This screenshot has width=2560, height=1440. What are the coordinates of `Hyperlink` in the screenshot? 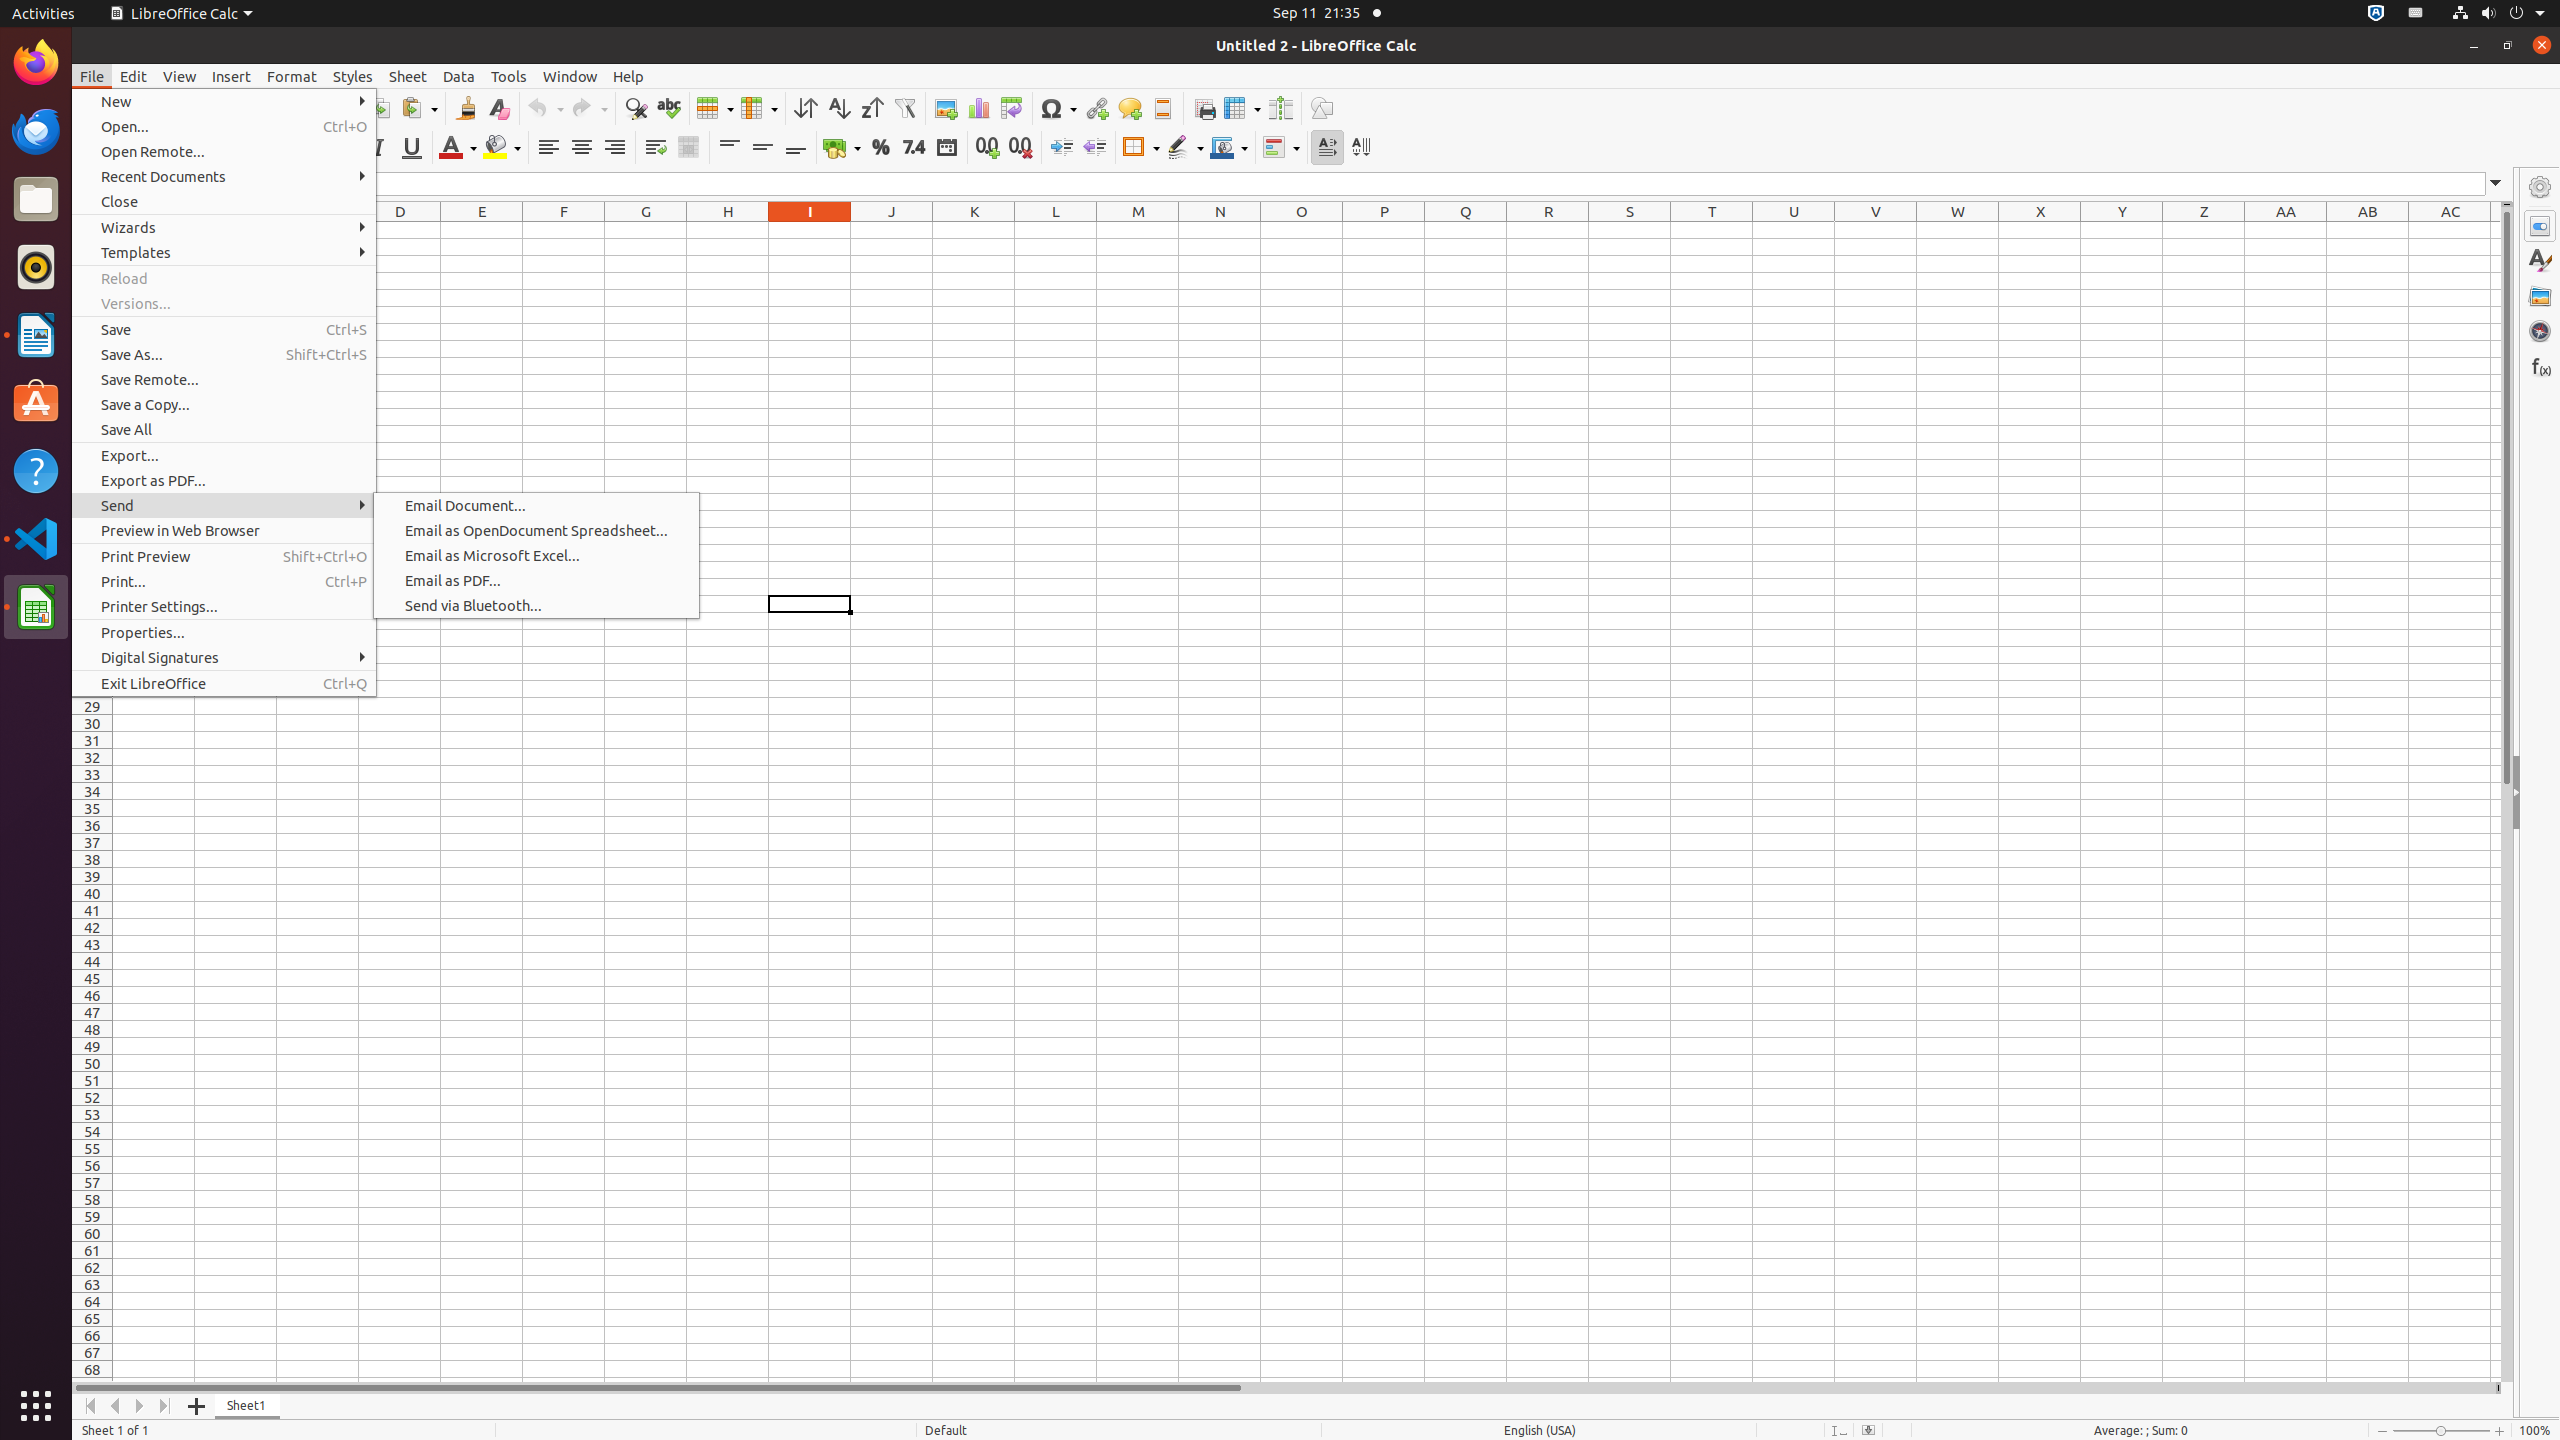 It's located at (1096, 108).